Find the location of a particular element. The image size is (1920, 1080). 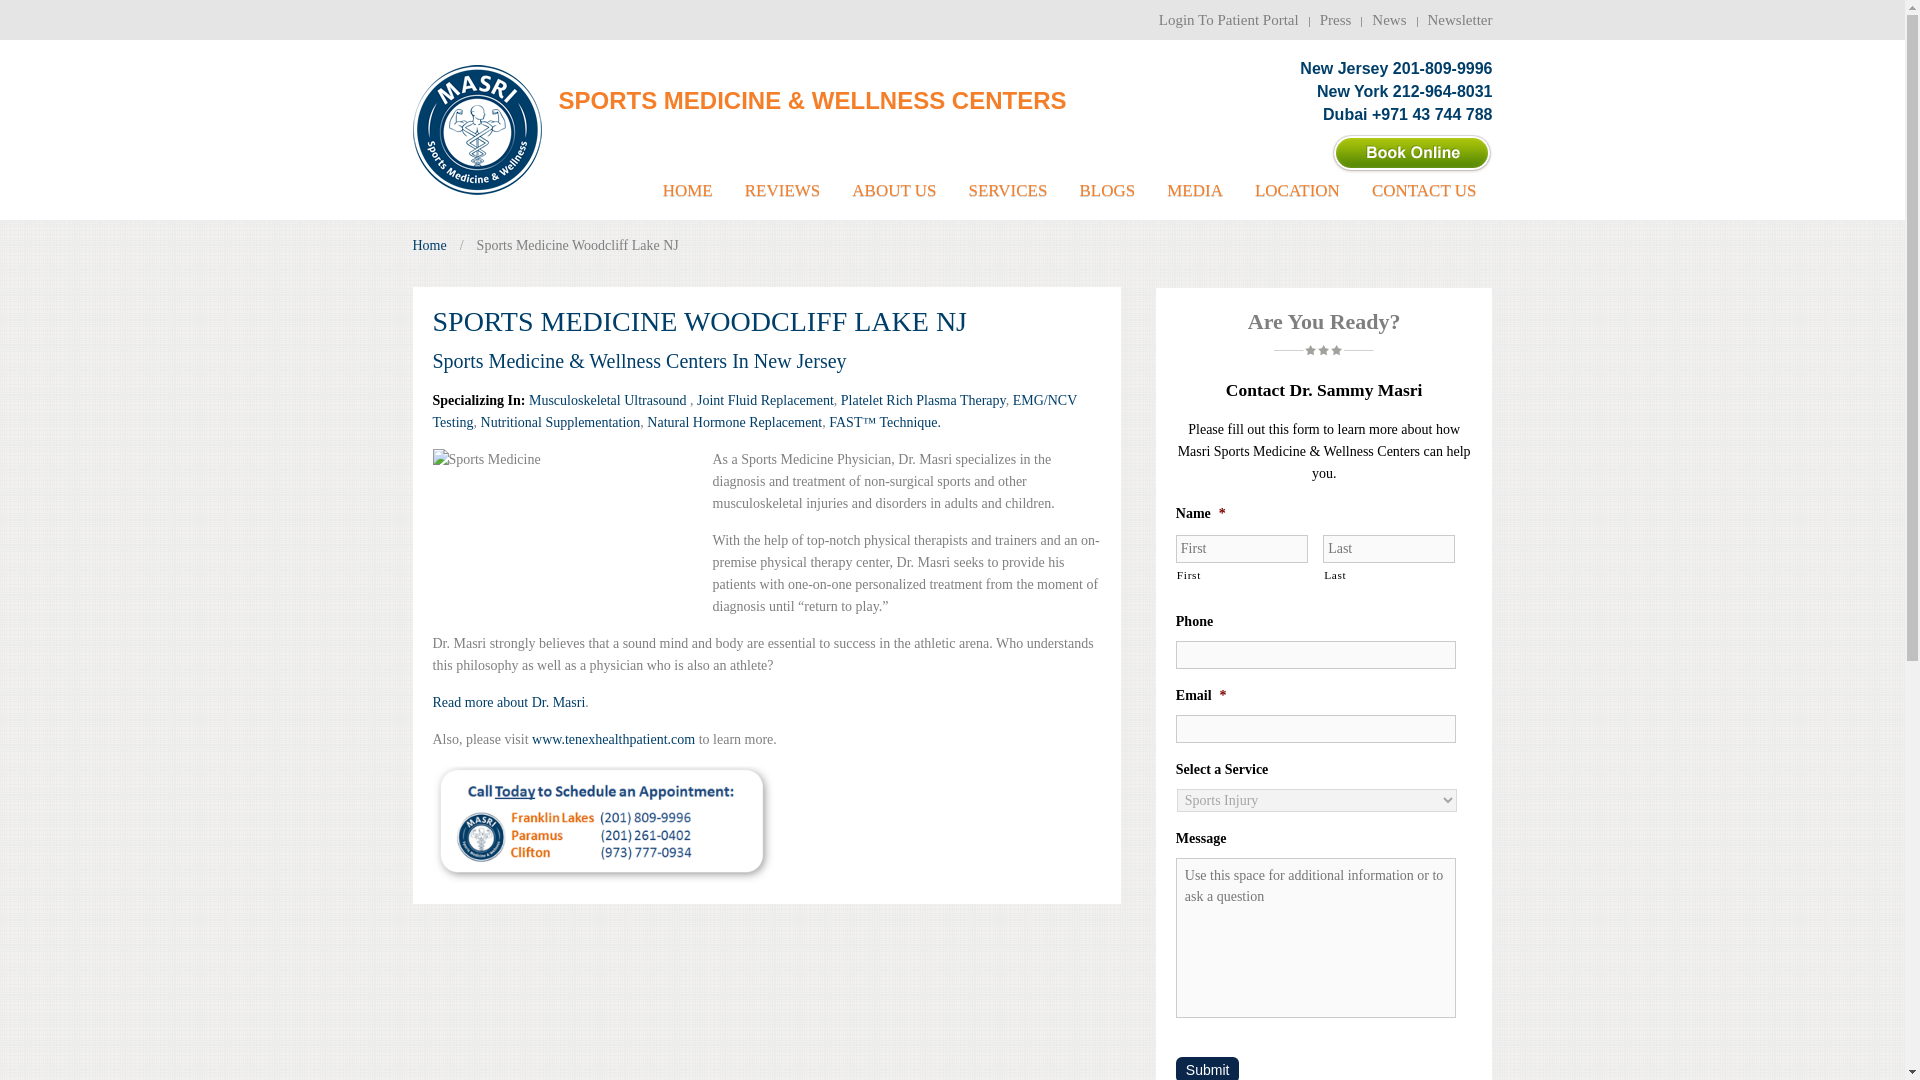

MEDIA is located at coordinates (1194, 200).